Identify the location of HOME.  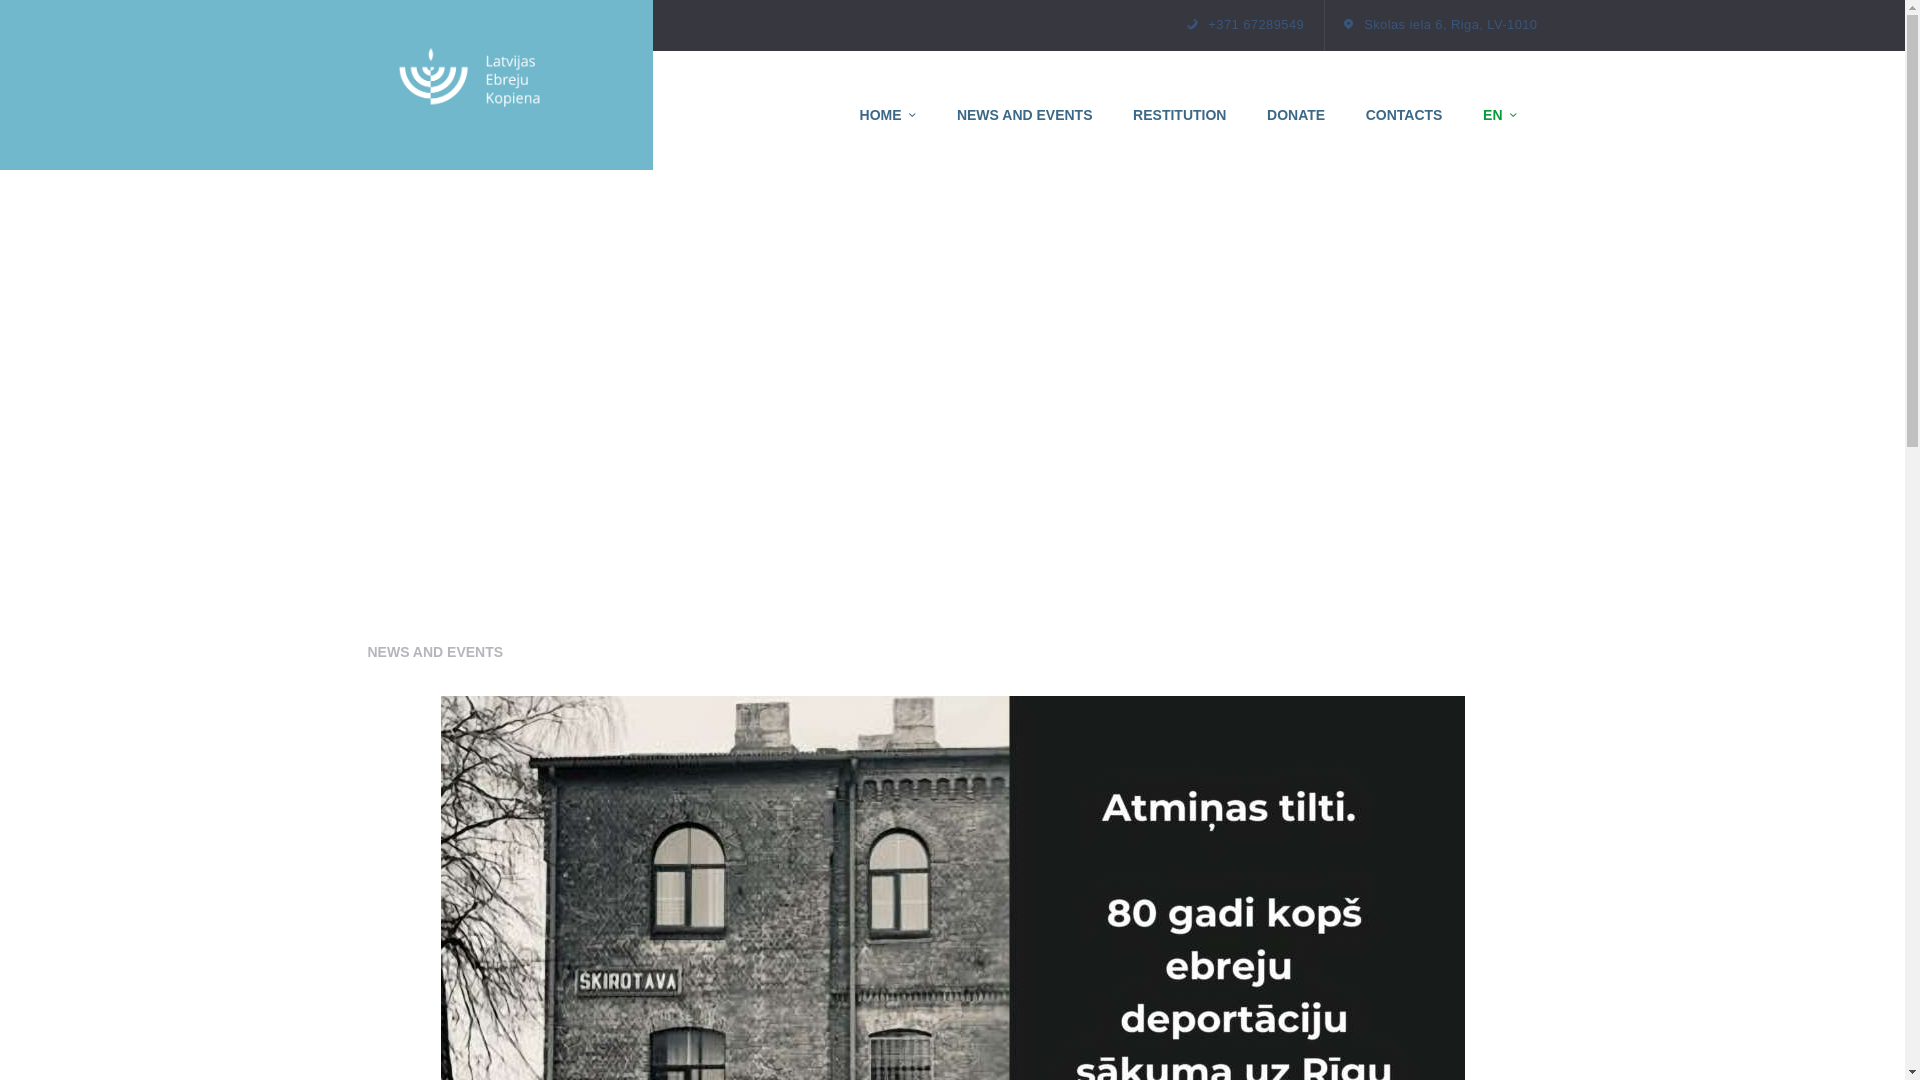
(888, 115).